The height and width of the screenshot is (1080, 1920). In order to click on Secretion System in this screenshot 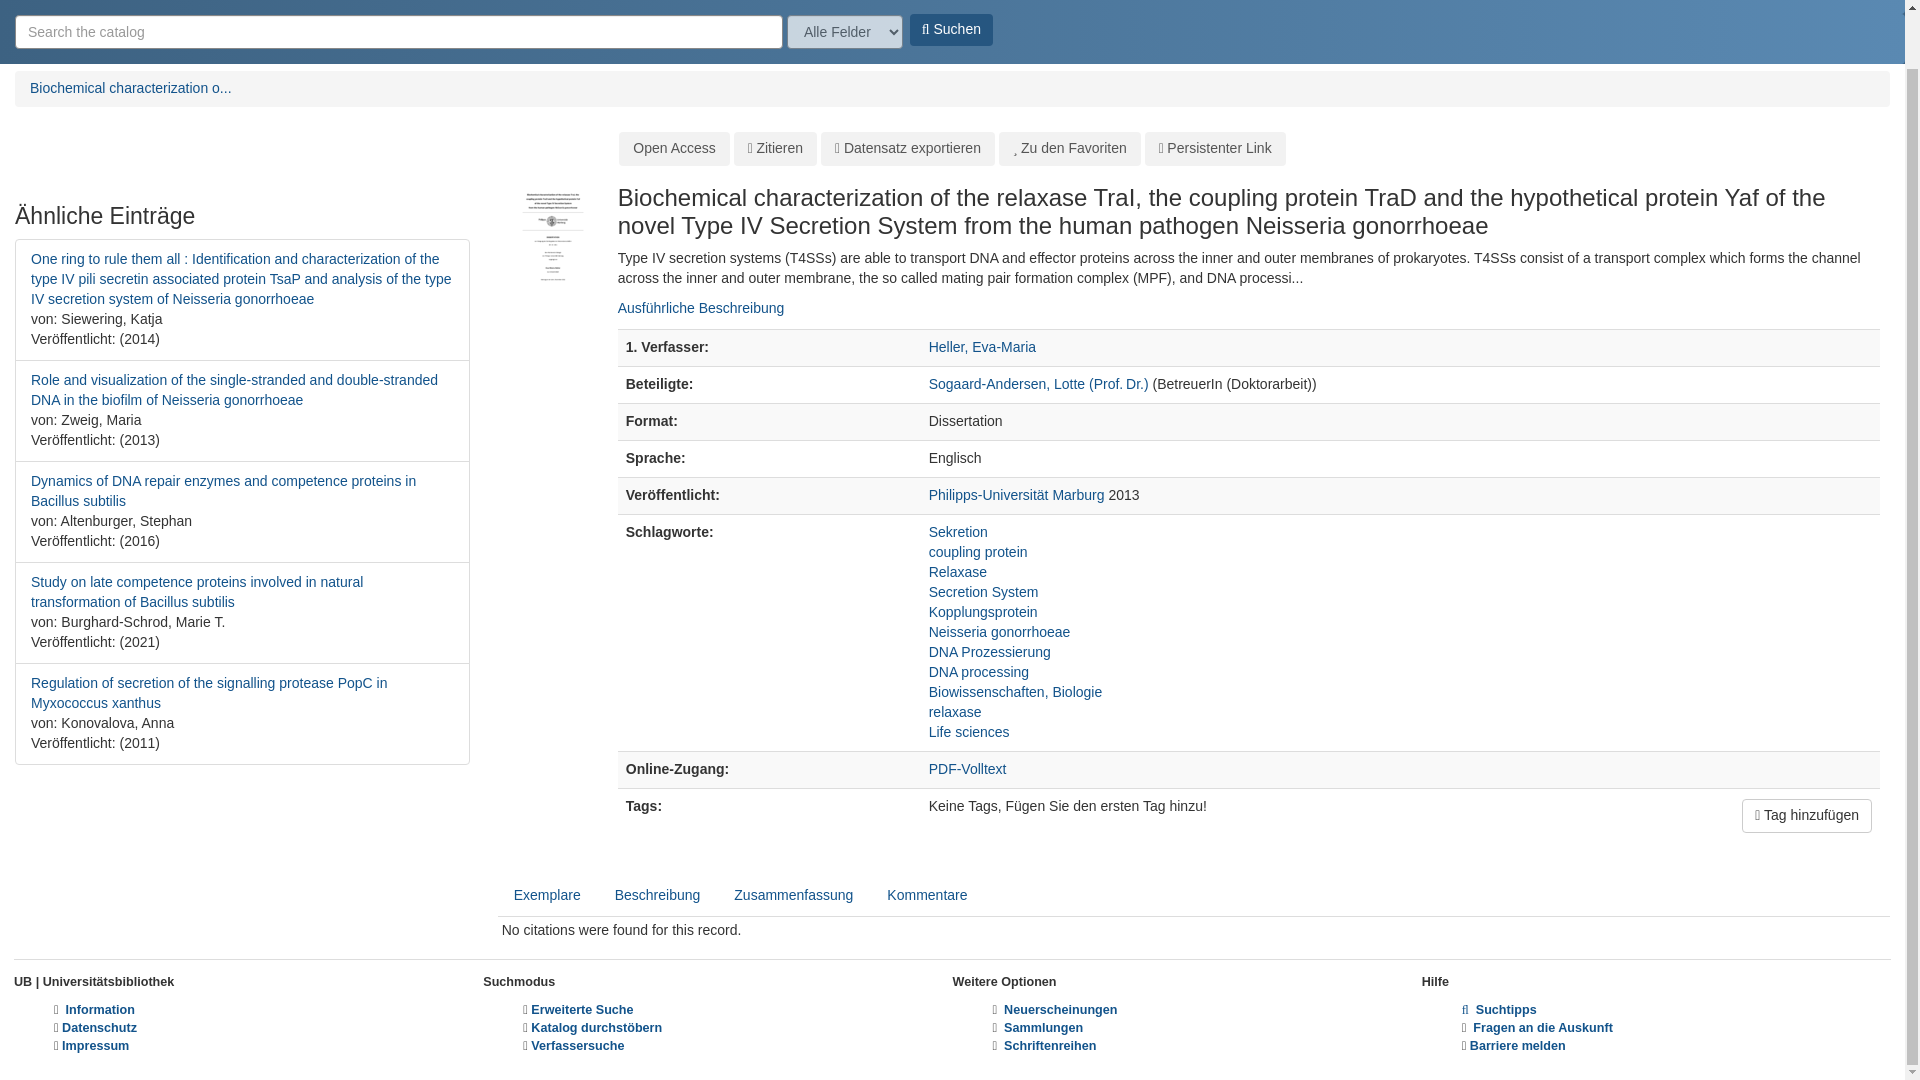, I will do `click(984, 592)`.